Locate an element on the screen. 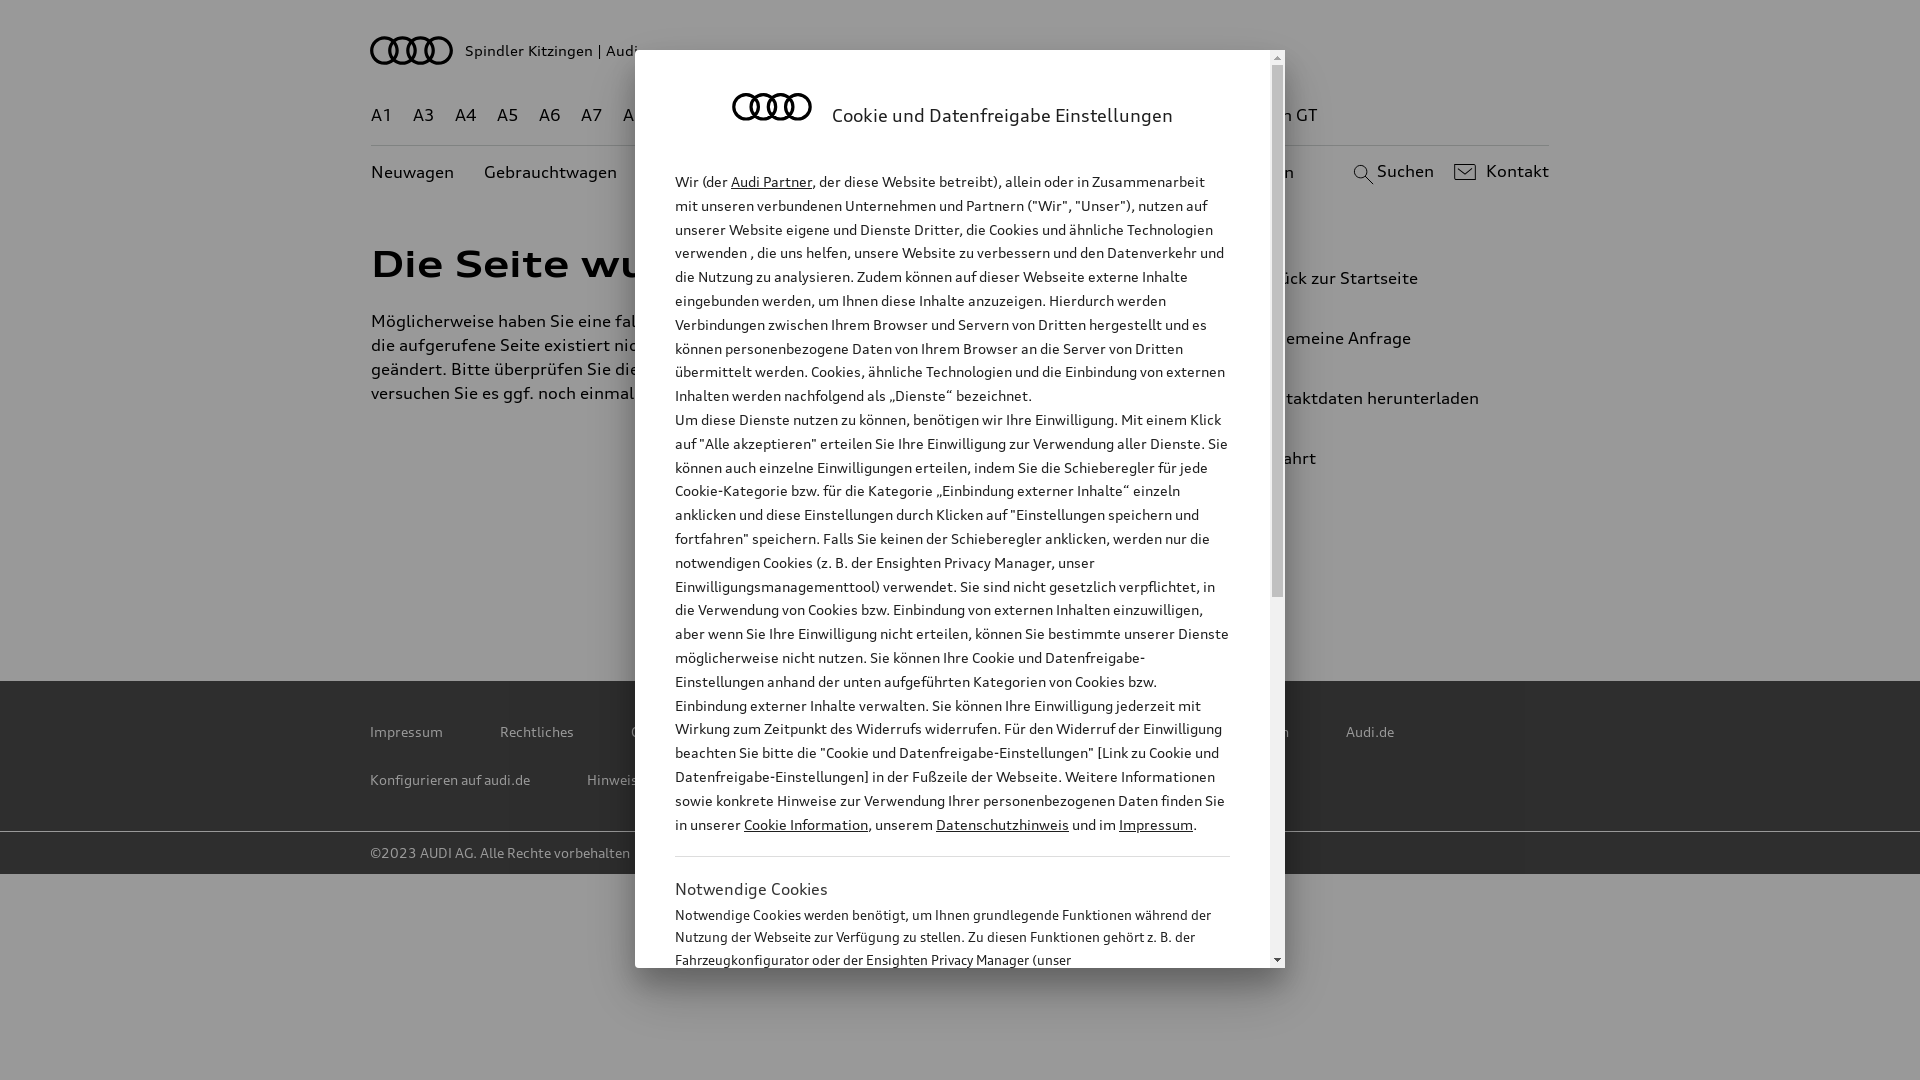  Rechtliches is located at coordinates (537, 732).